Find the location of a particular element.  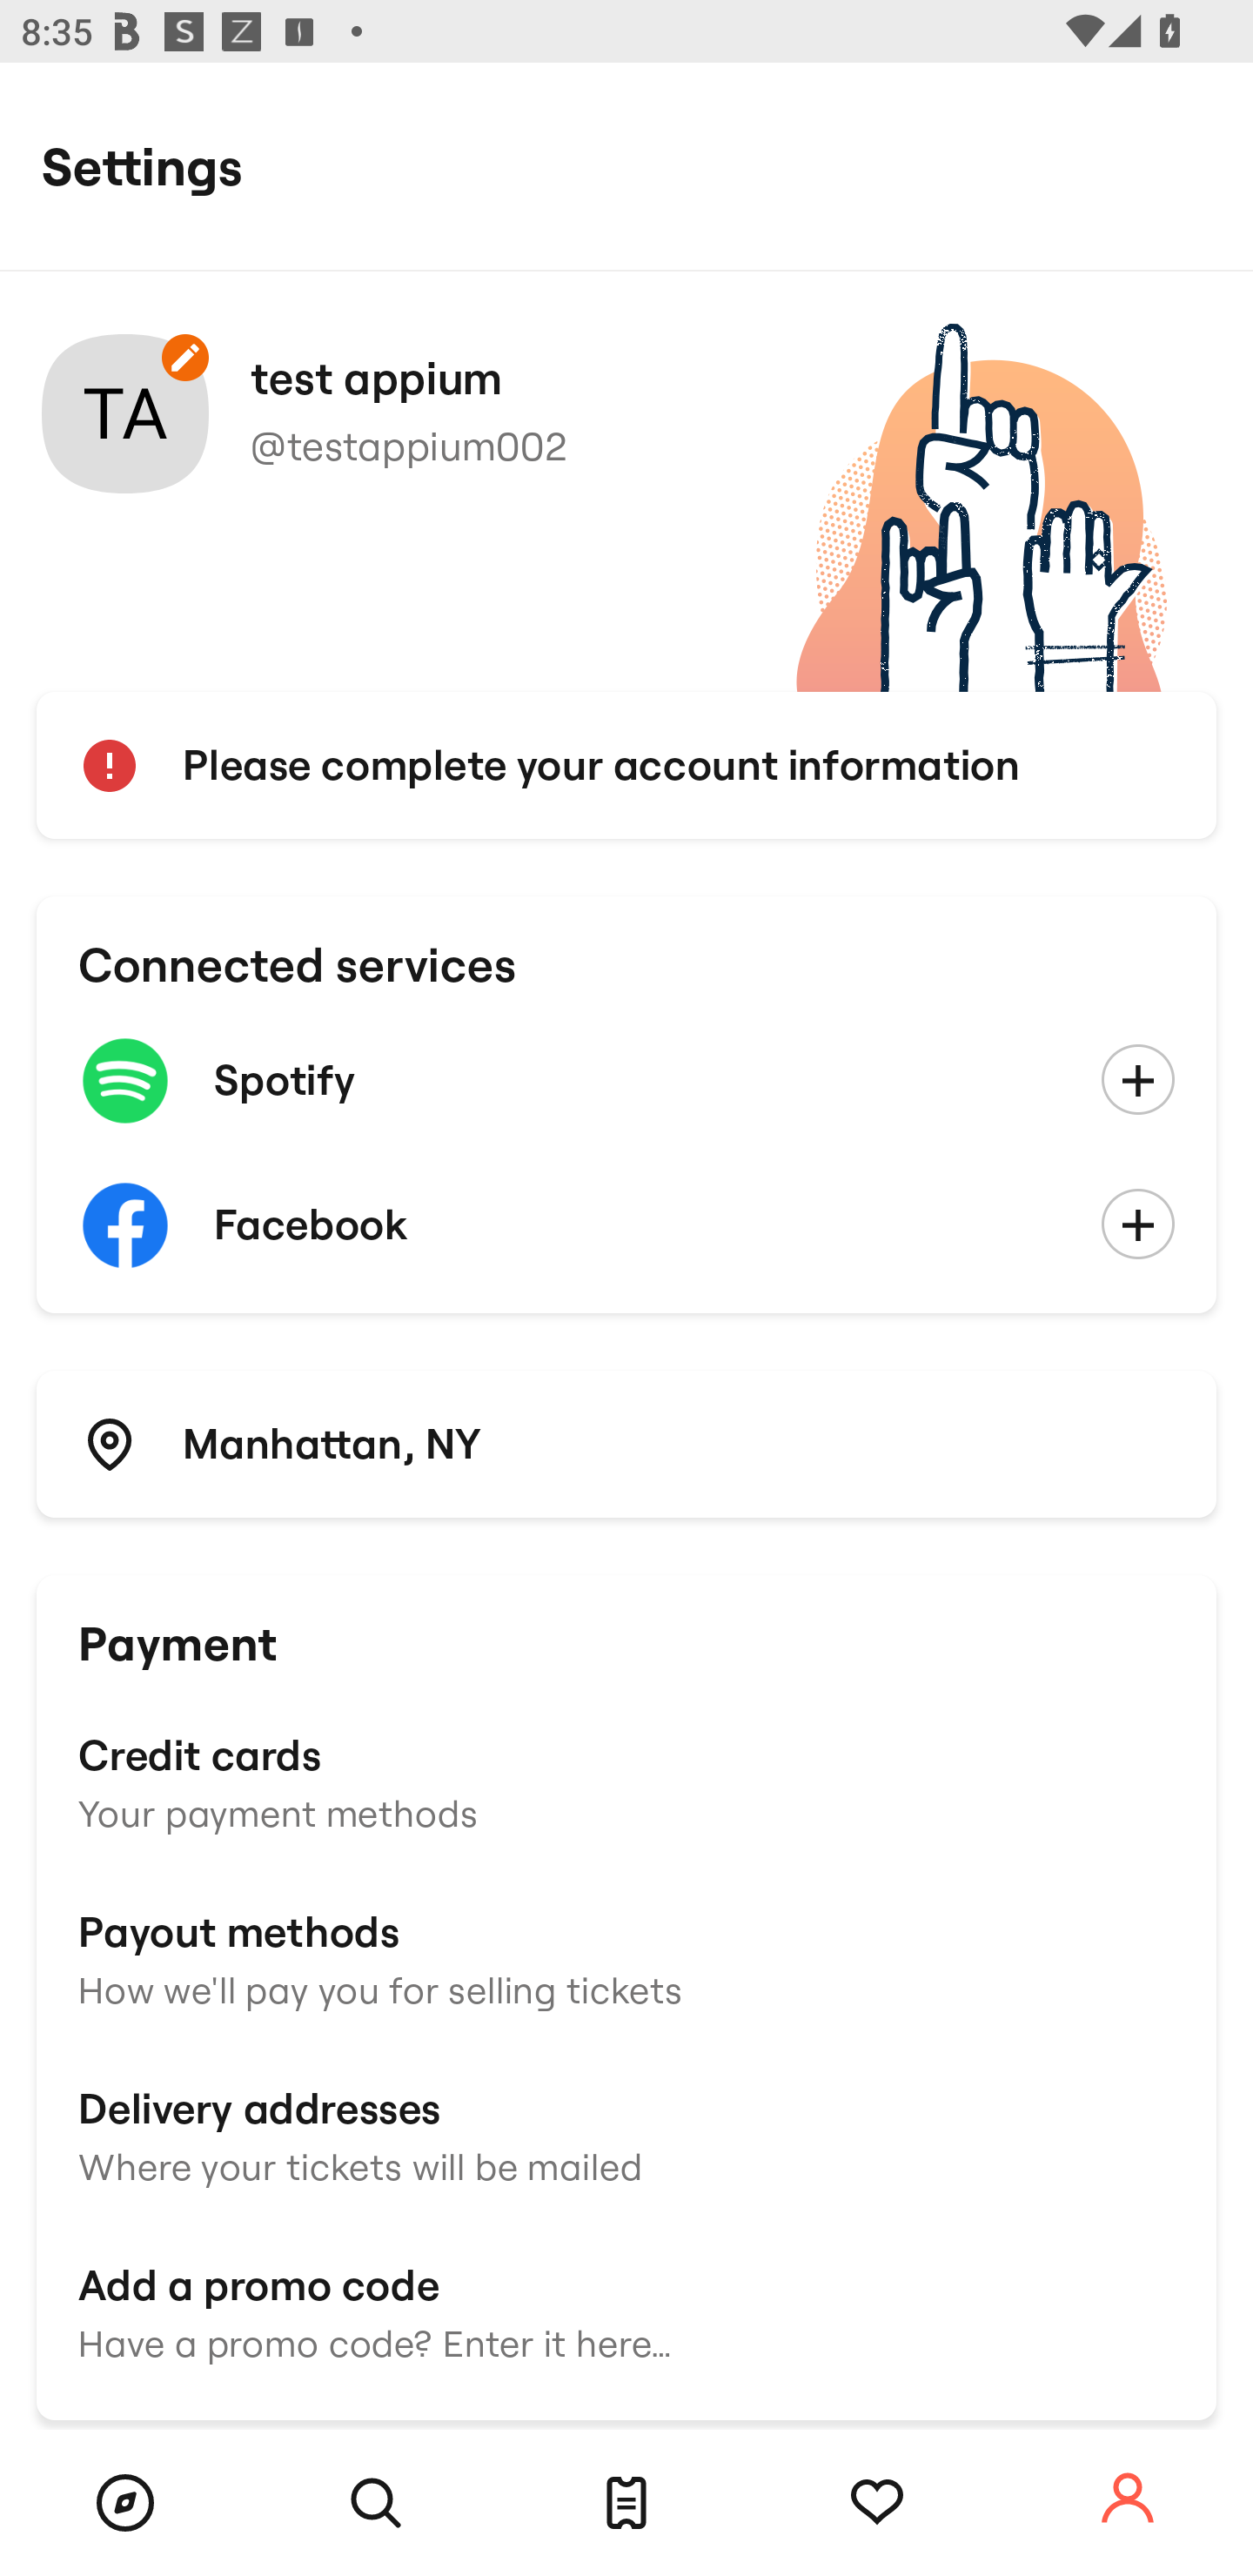

Add a promo code Have a promo code? Enter it here… is located at coordinates (626, 2310).